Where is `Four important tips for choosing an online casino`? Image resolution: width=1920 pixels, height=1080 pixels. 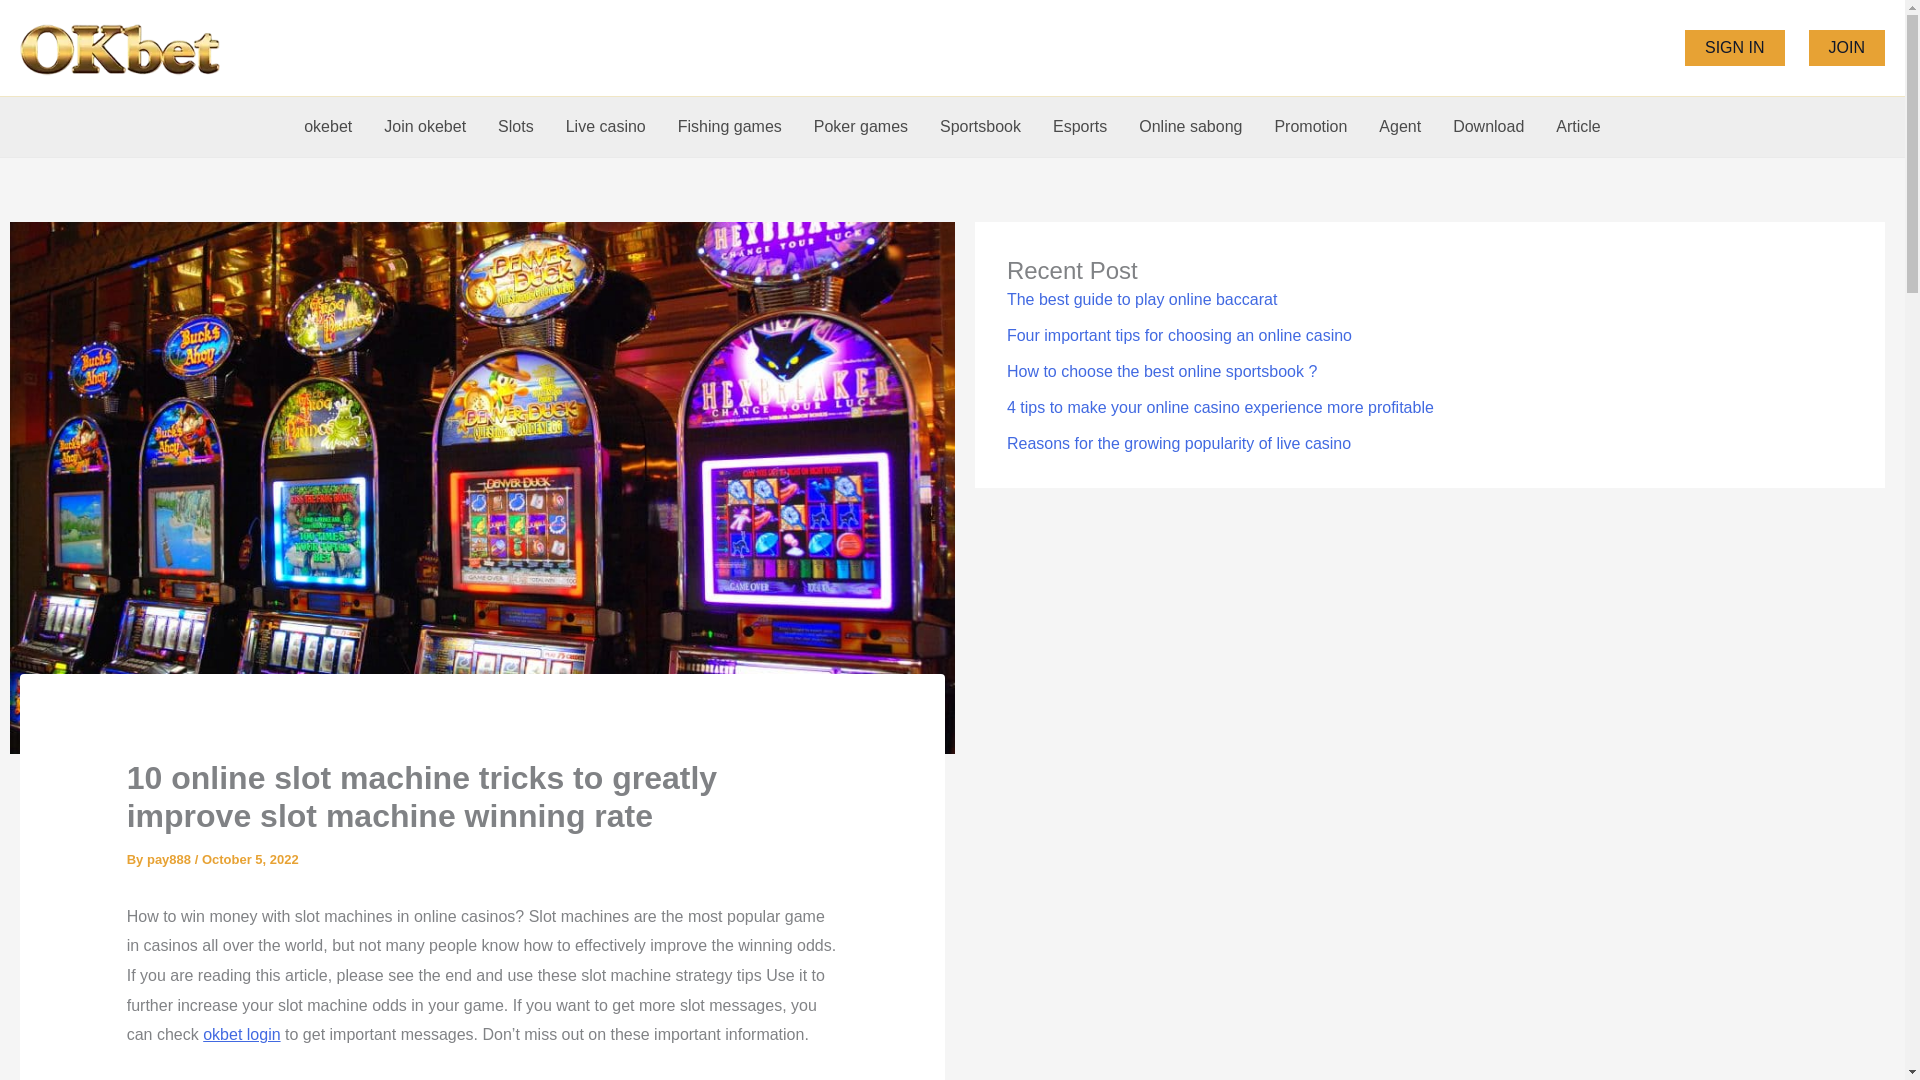 Four important tips for choosing an online casino is located at coordinates (1178, 336).